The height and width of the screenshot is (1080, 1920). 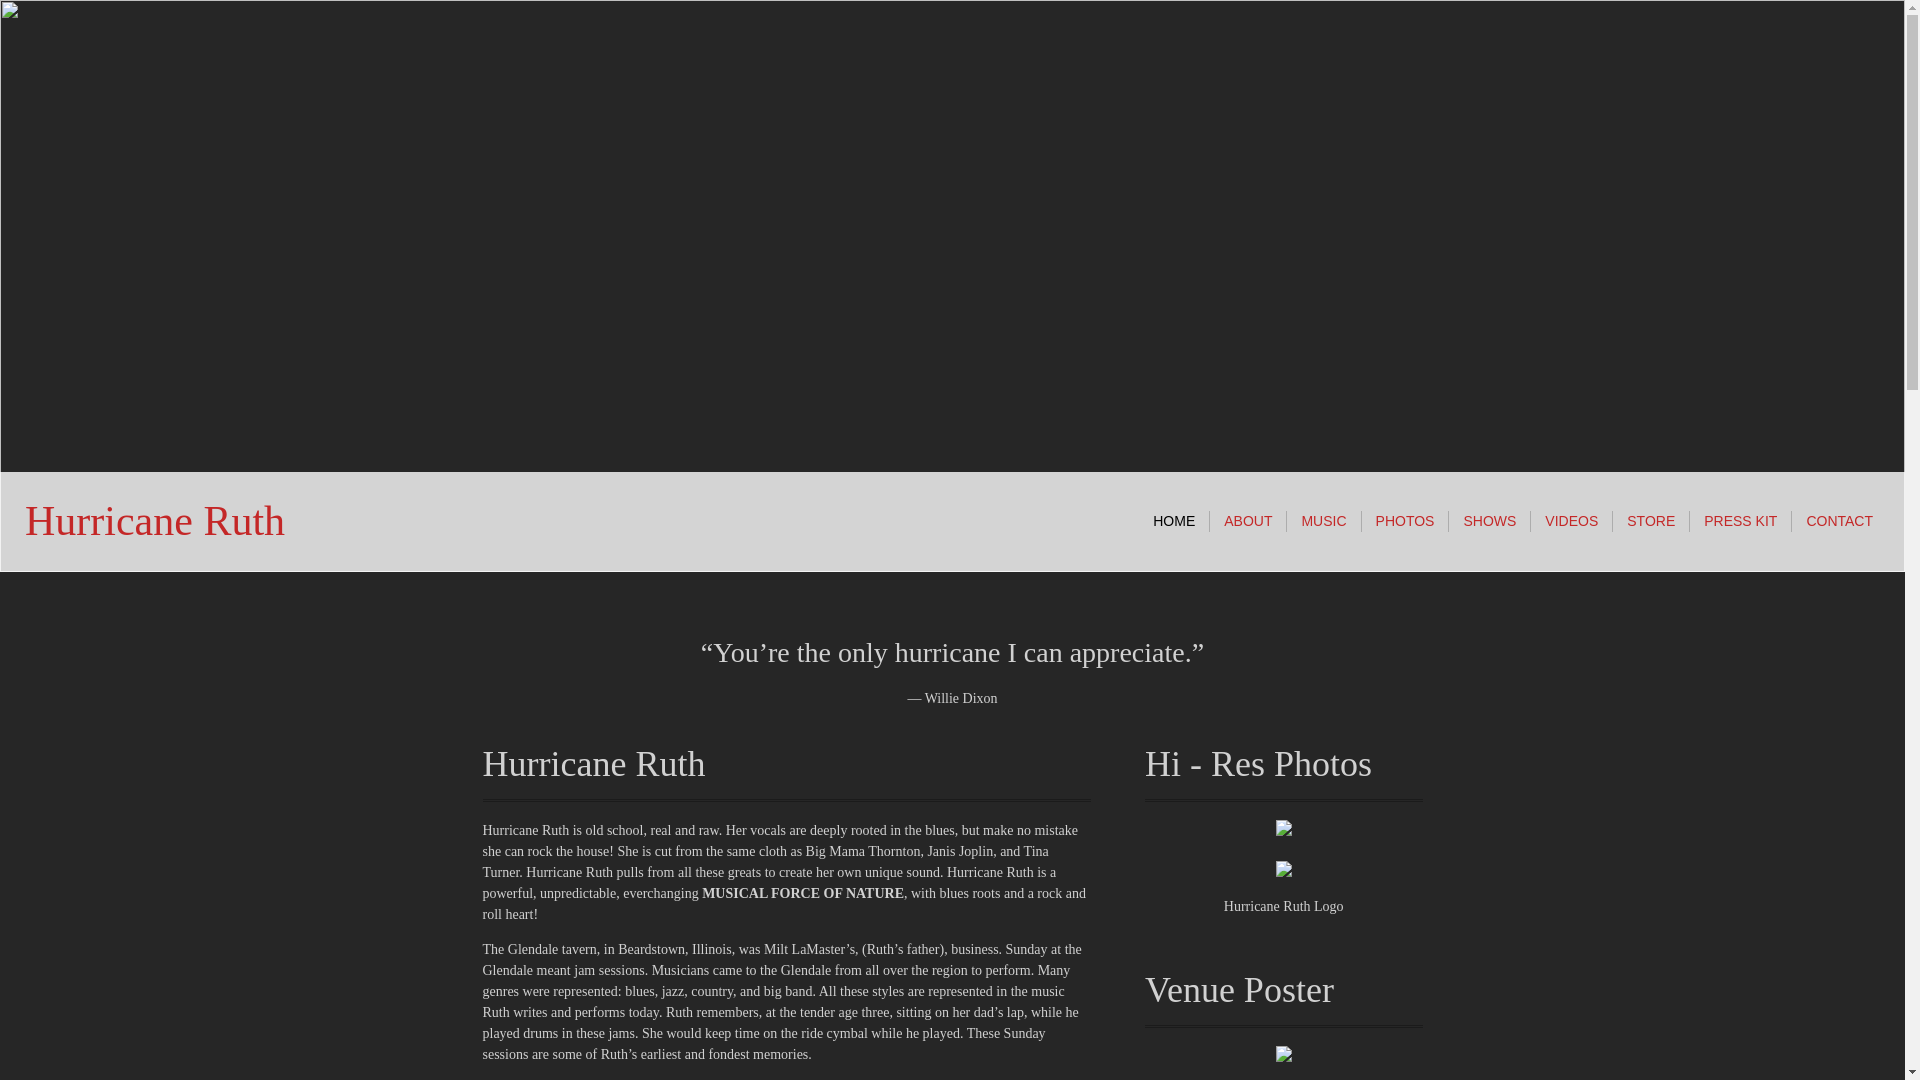 I want to click on PHOTOS, so click(x=1405, y=521).